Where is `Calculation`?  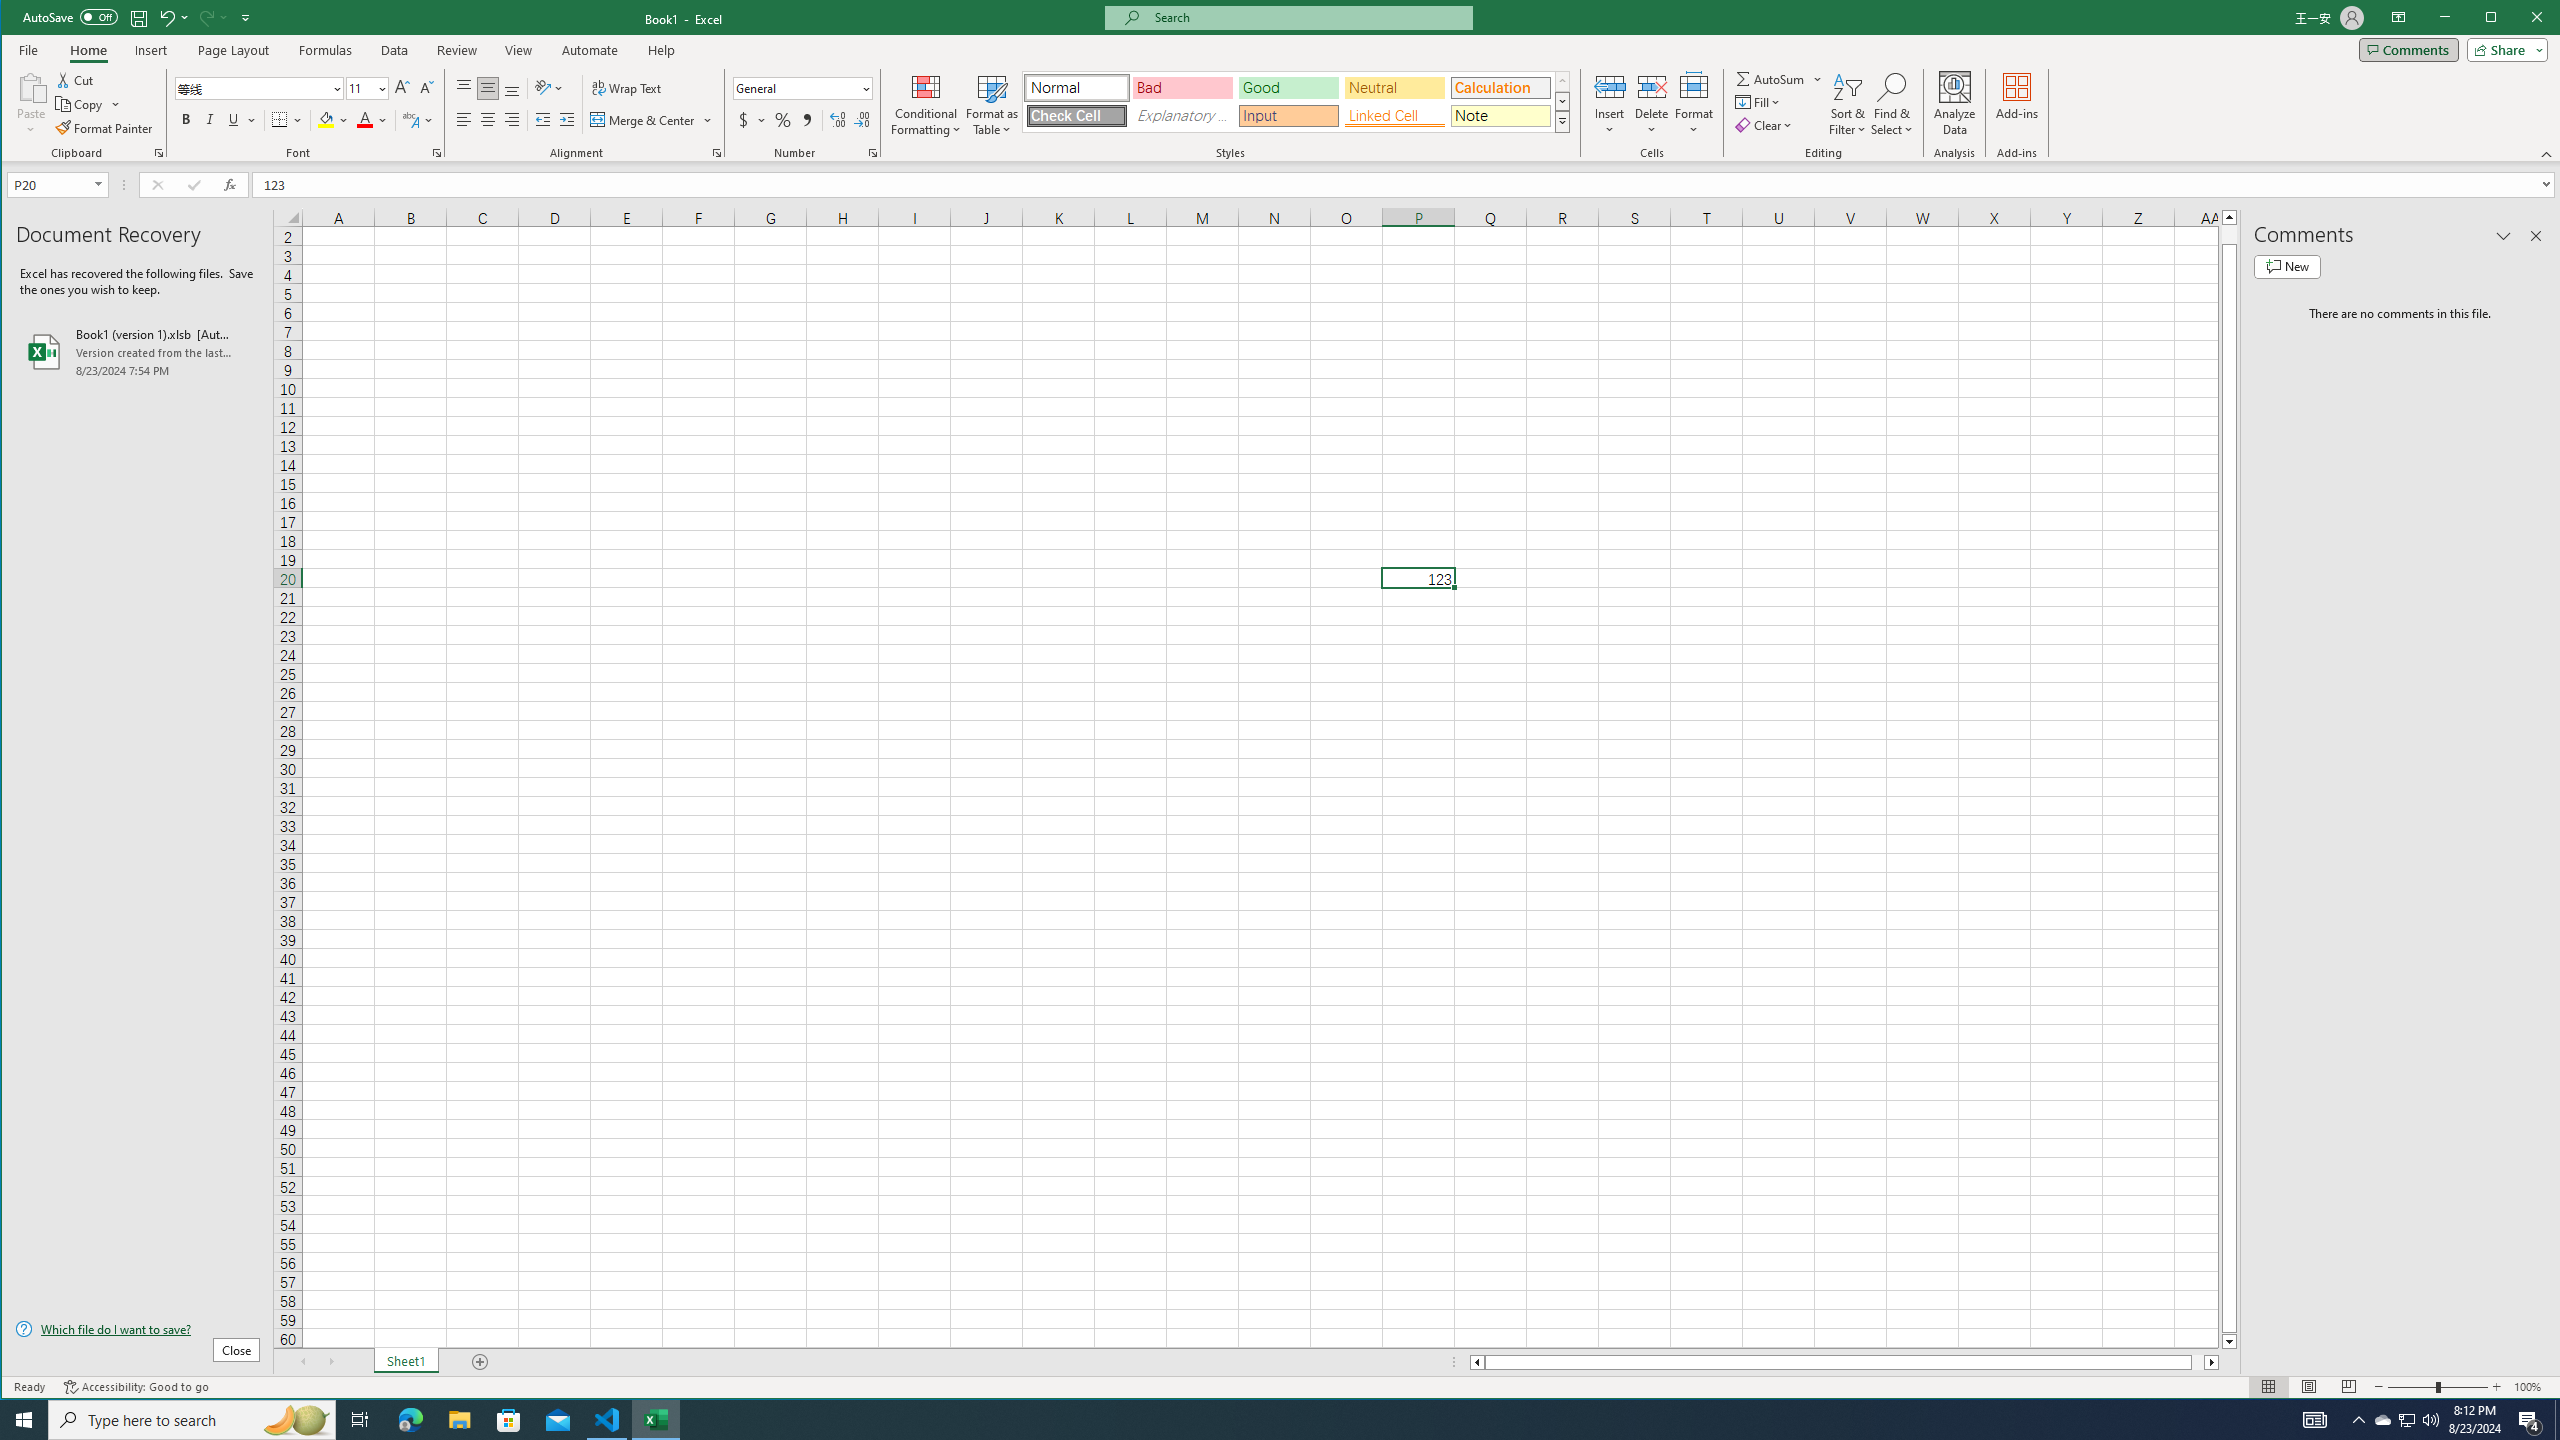
Calculation is located at coordinates (1500, 88).